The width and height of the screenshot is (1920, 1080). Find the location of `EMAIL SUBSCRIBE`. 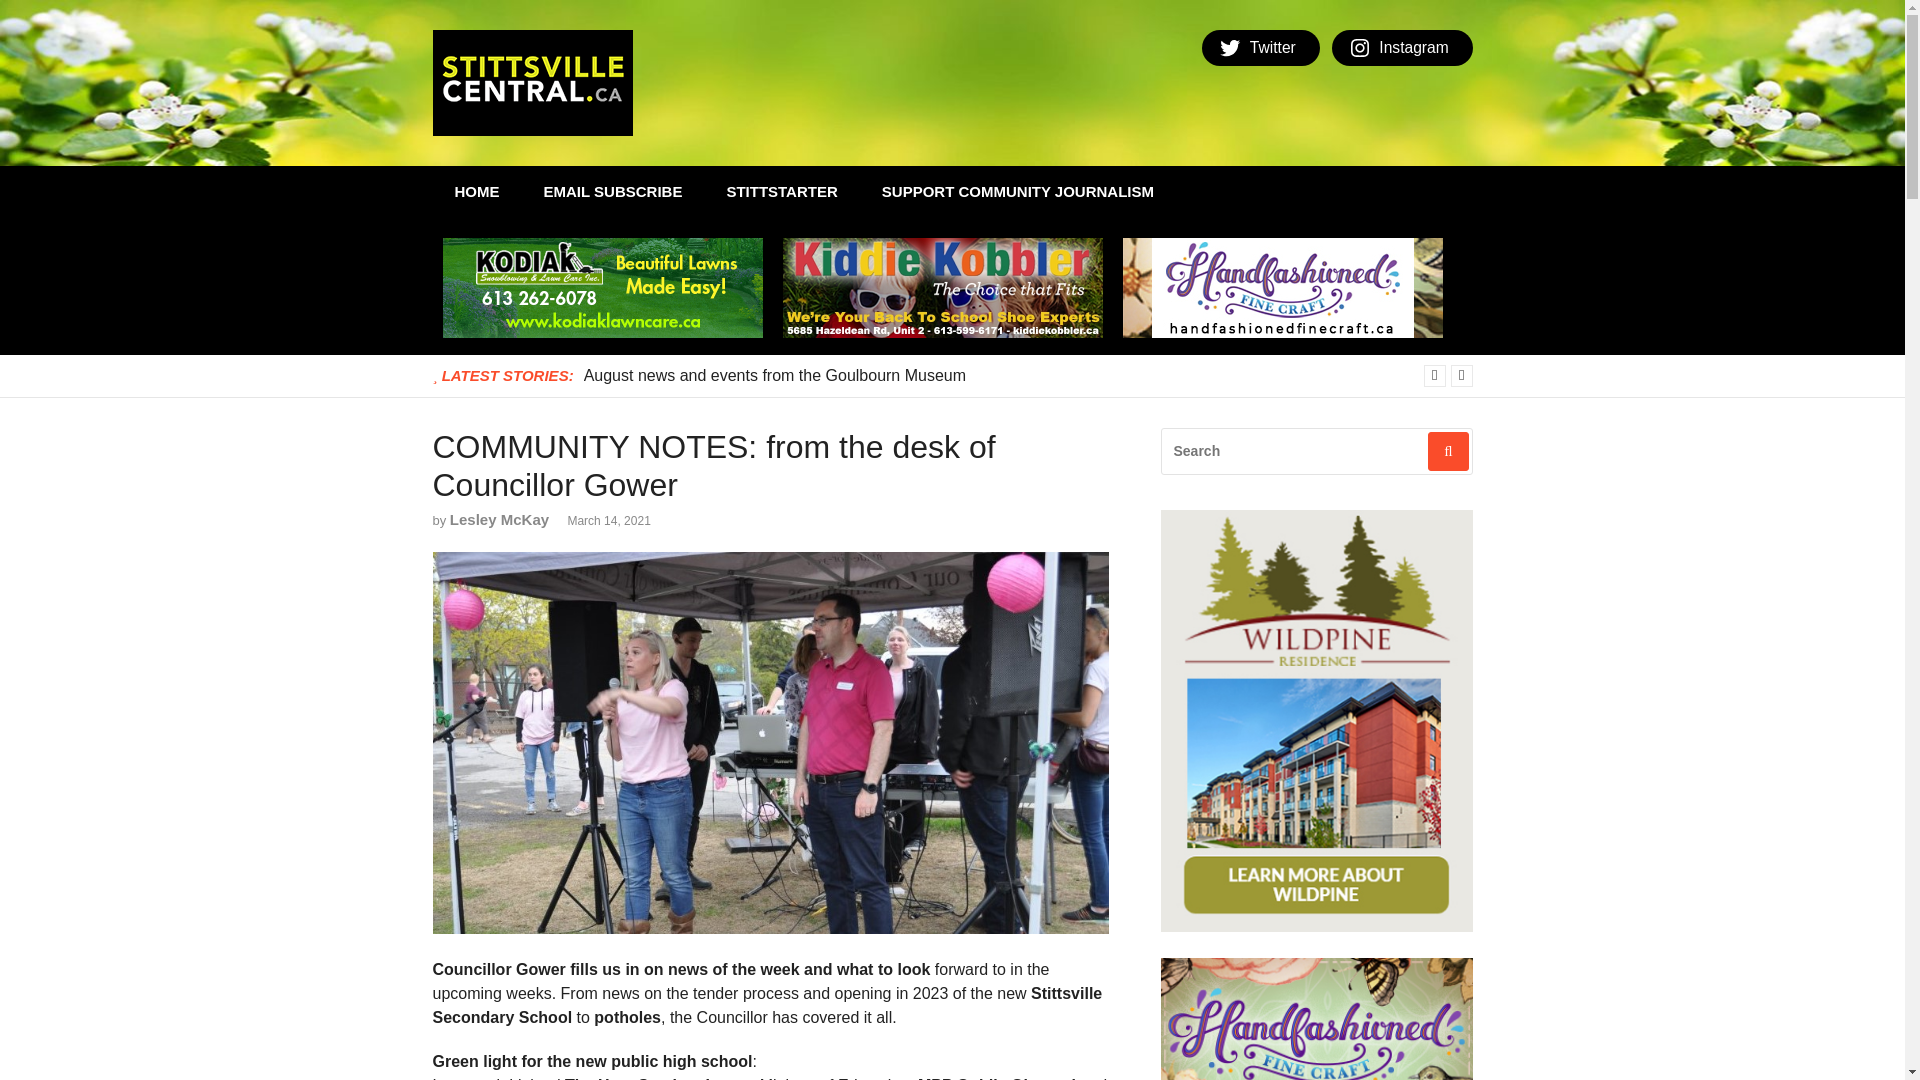

EMAIL SUBSCRIBE is located at coordinates (613, 192).